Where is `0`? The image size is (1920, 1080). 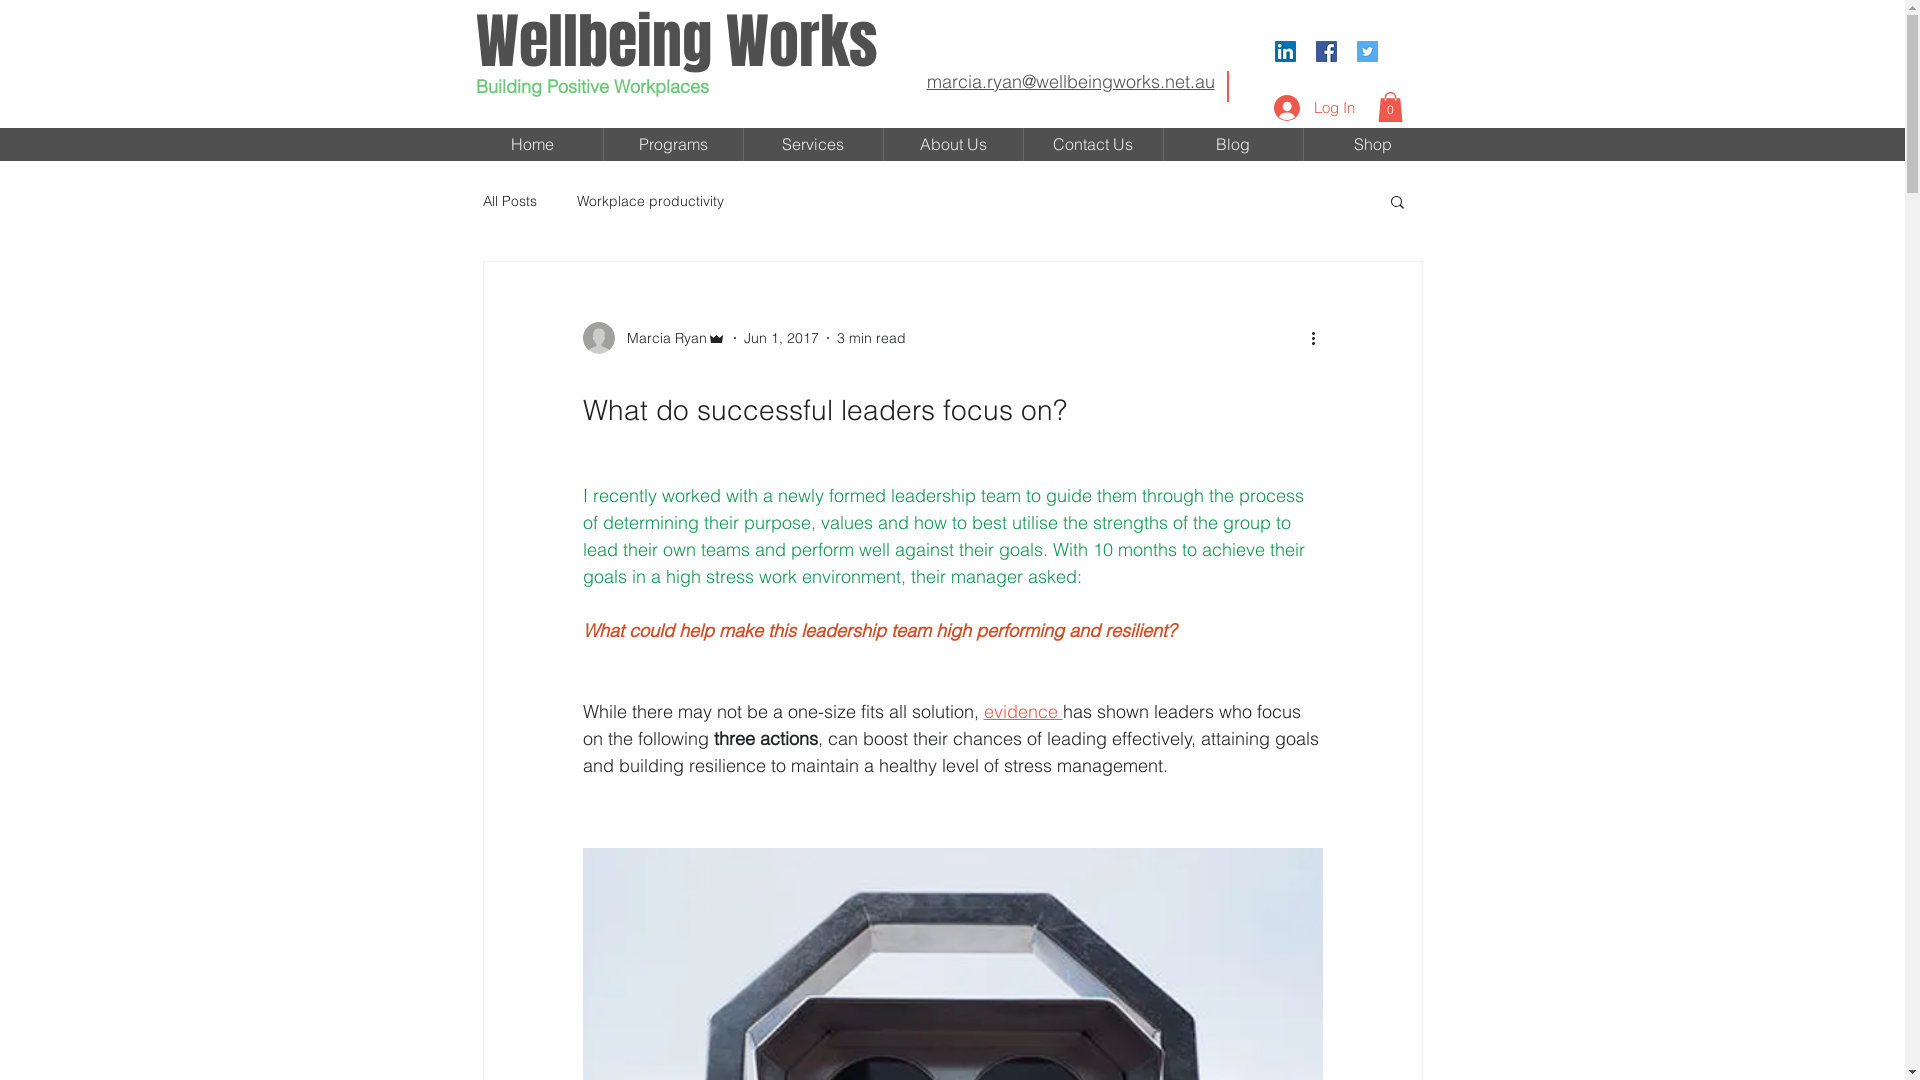 0 is located at coordinates (1390, 107).